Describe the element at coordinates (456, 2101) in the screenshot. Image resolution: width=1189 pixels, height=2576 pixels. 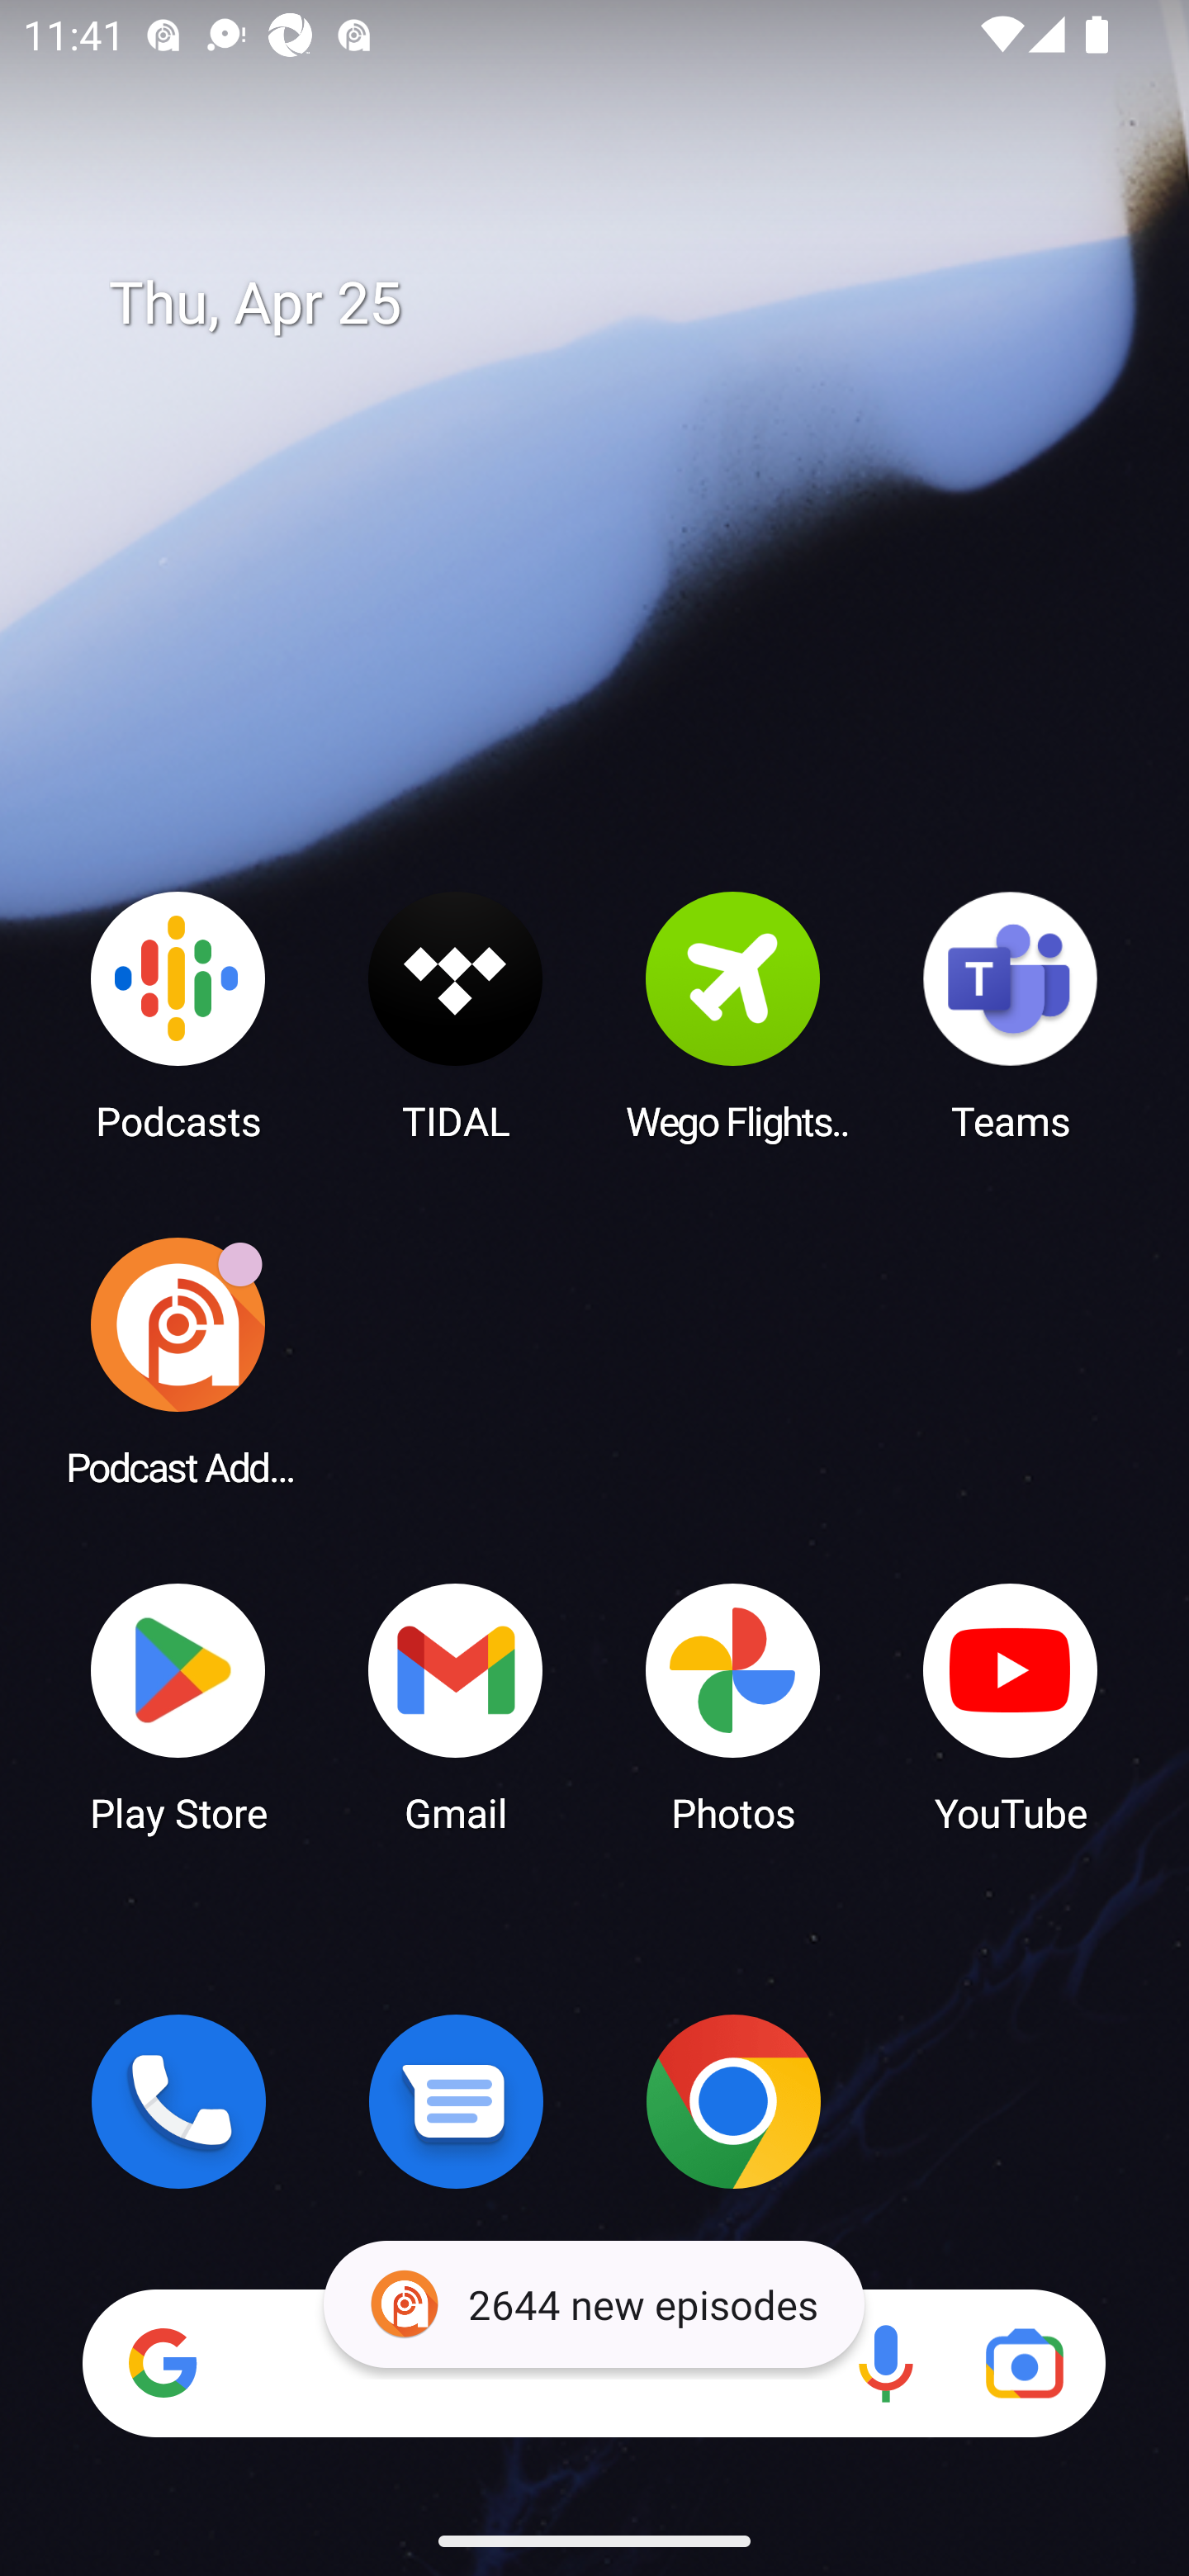
I see `Messages` at that location.